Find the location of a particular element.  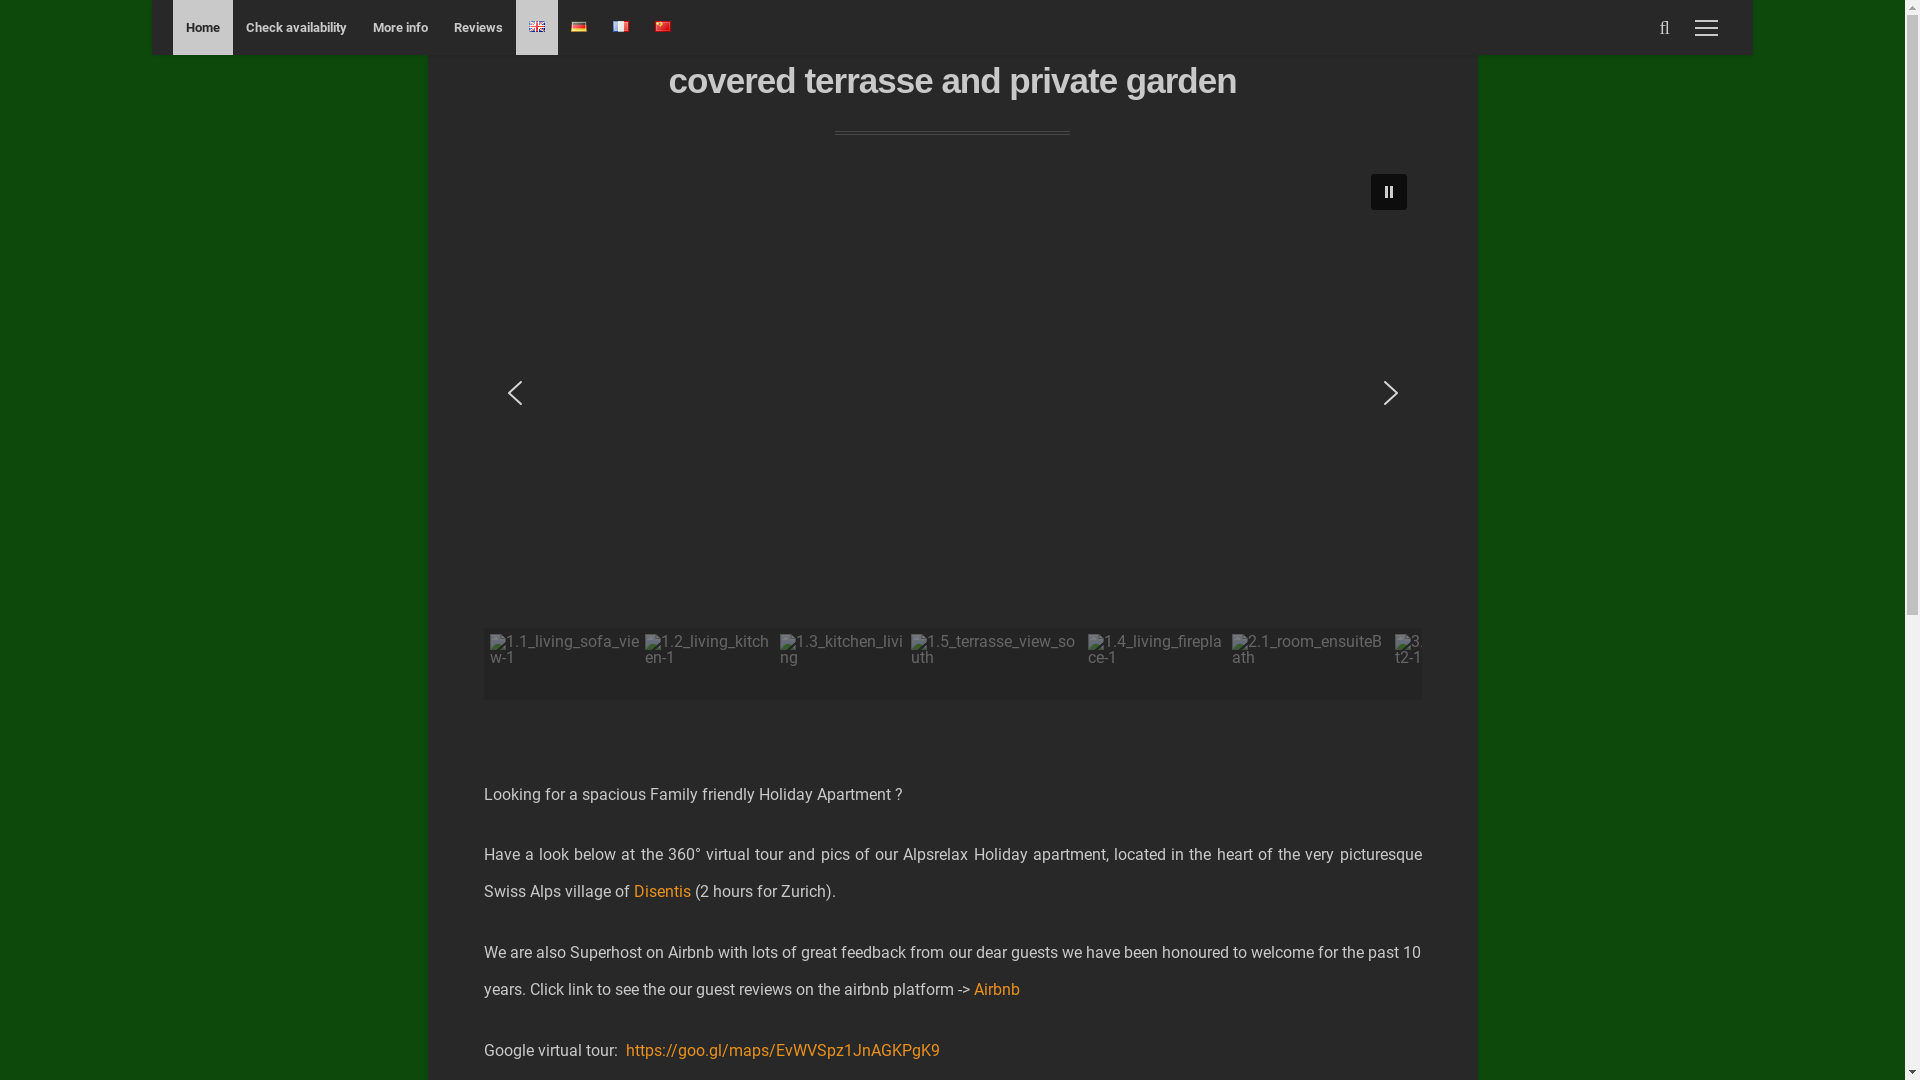

AlpsRelax.ch is located at coordinates (953, 46).